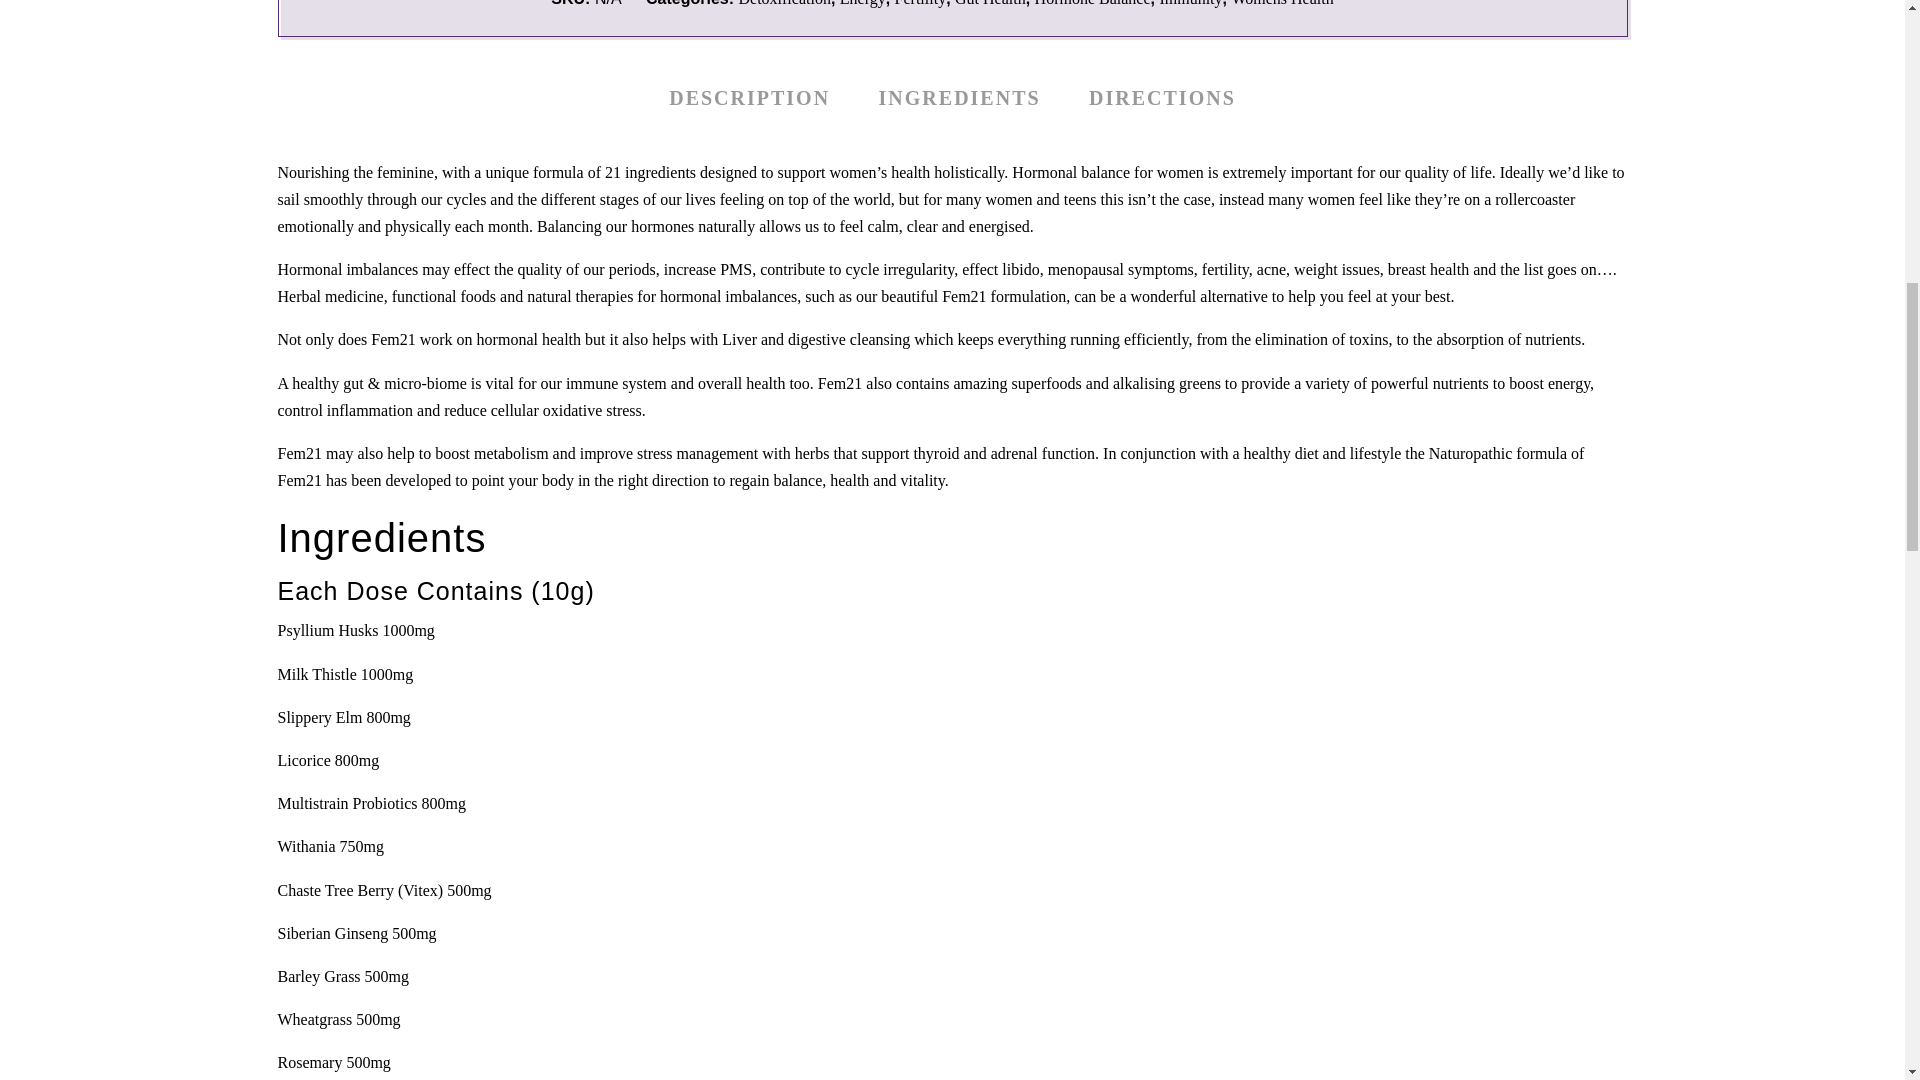  I want to click on Hormone Balance, so click(1092, 3).